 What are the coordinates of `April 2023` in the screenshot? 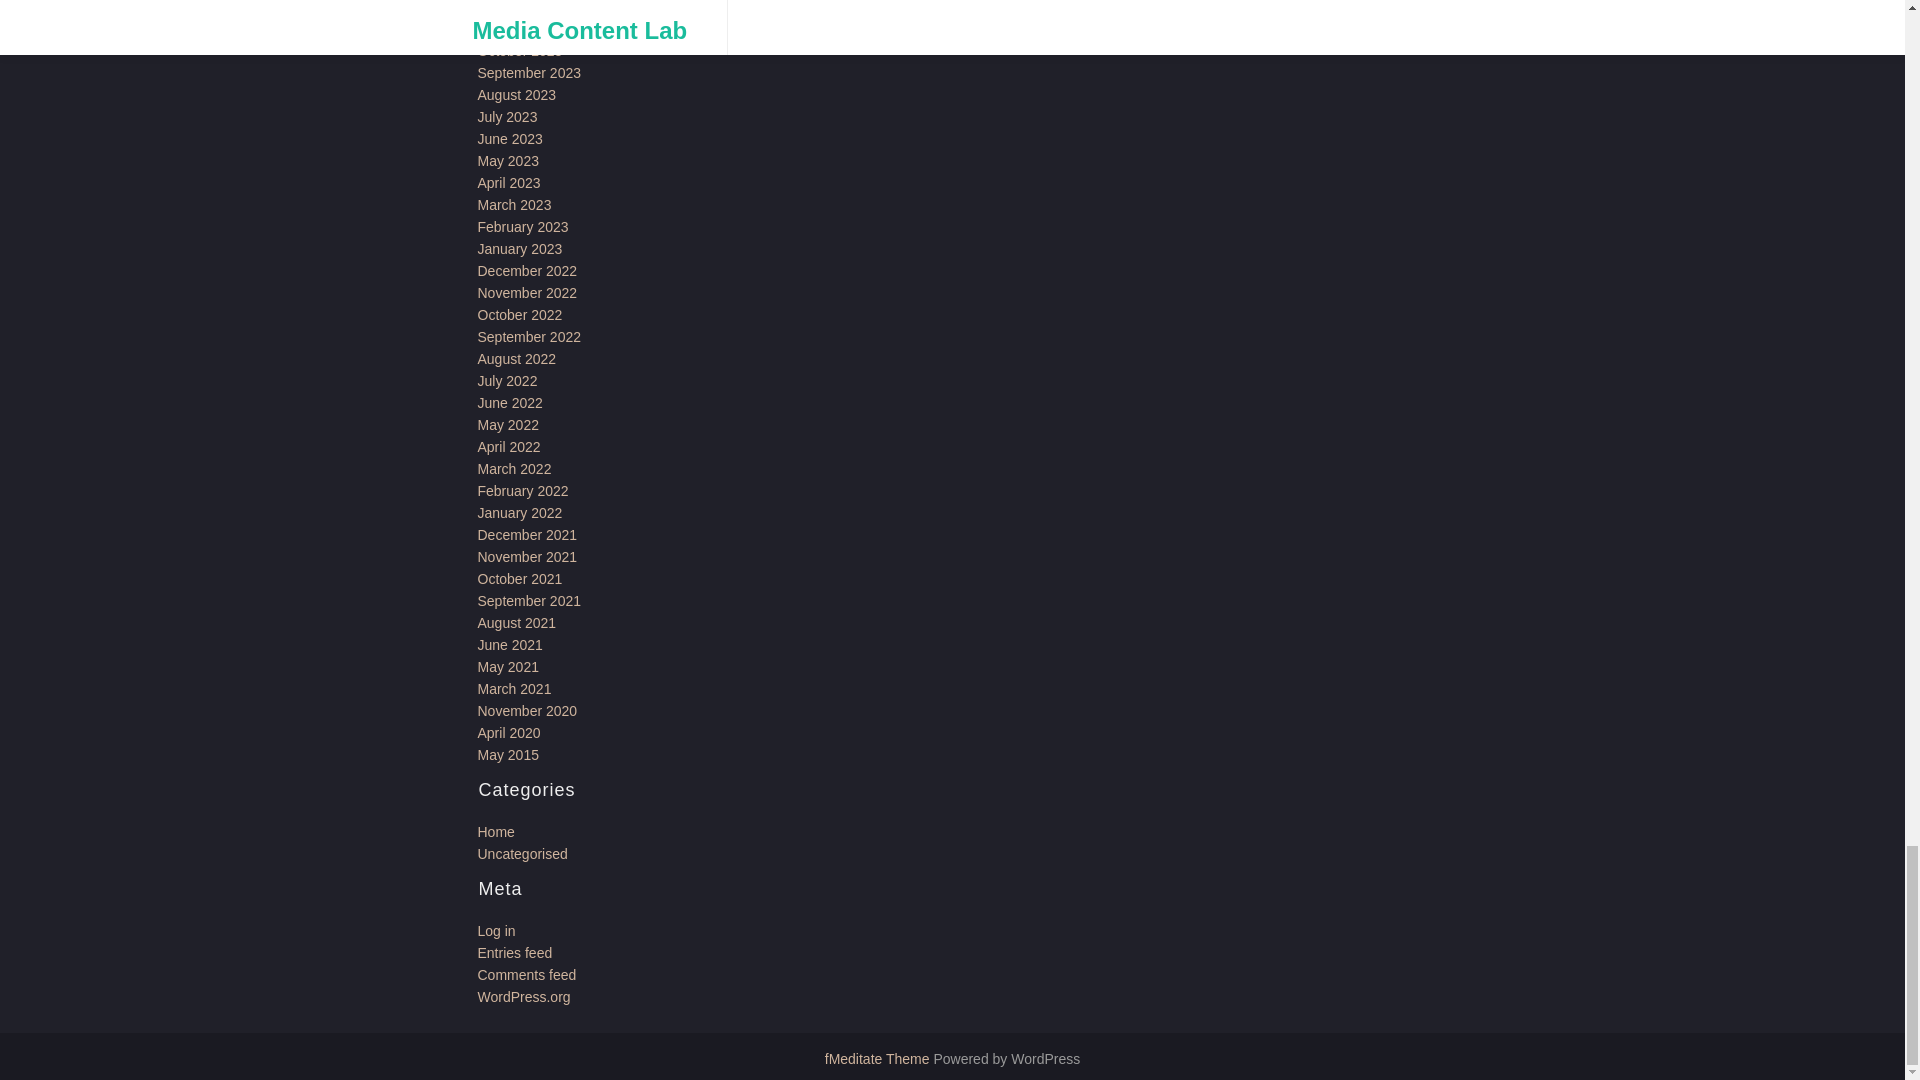 It's located at (510, 182).